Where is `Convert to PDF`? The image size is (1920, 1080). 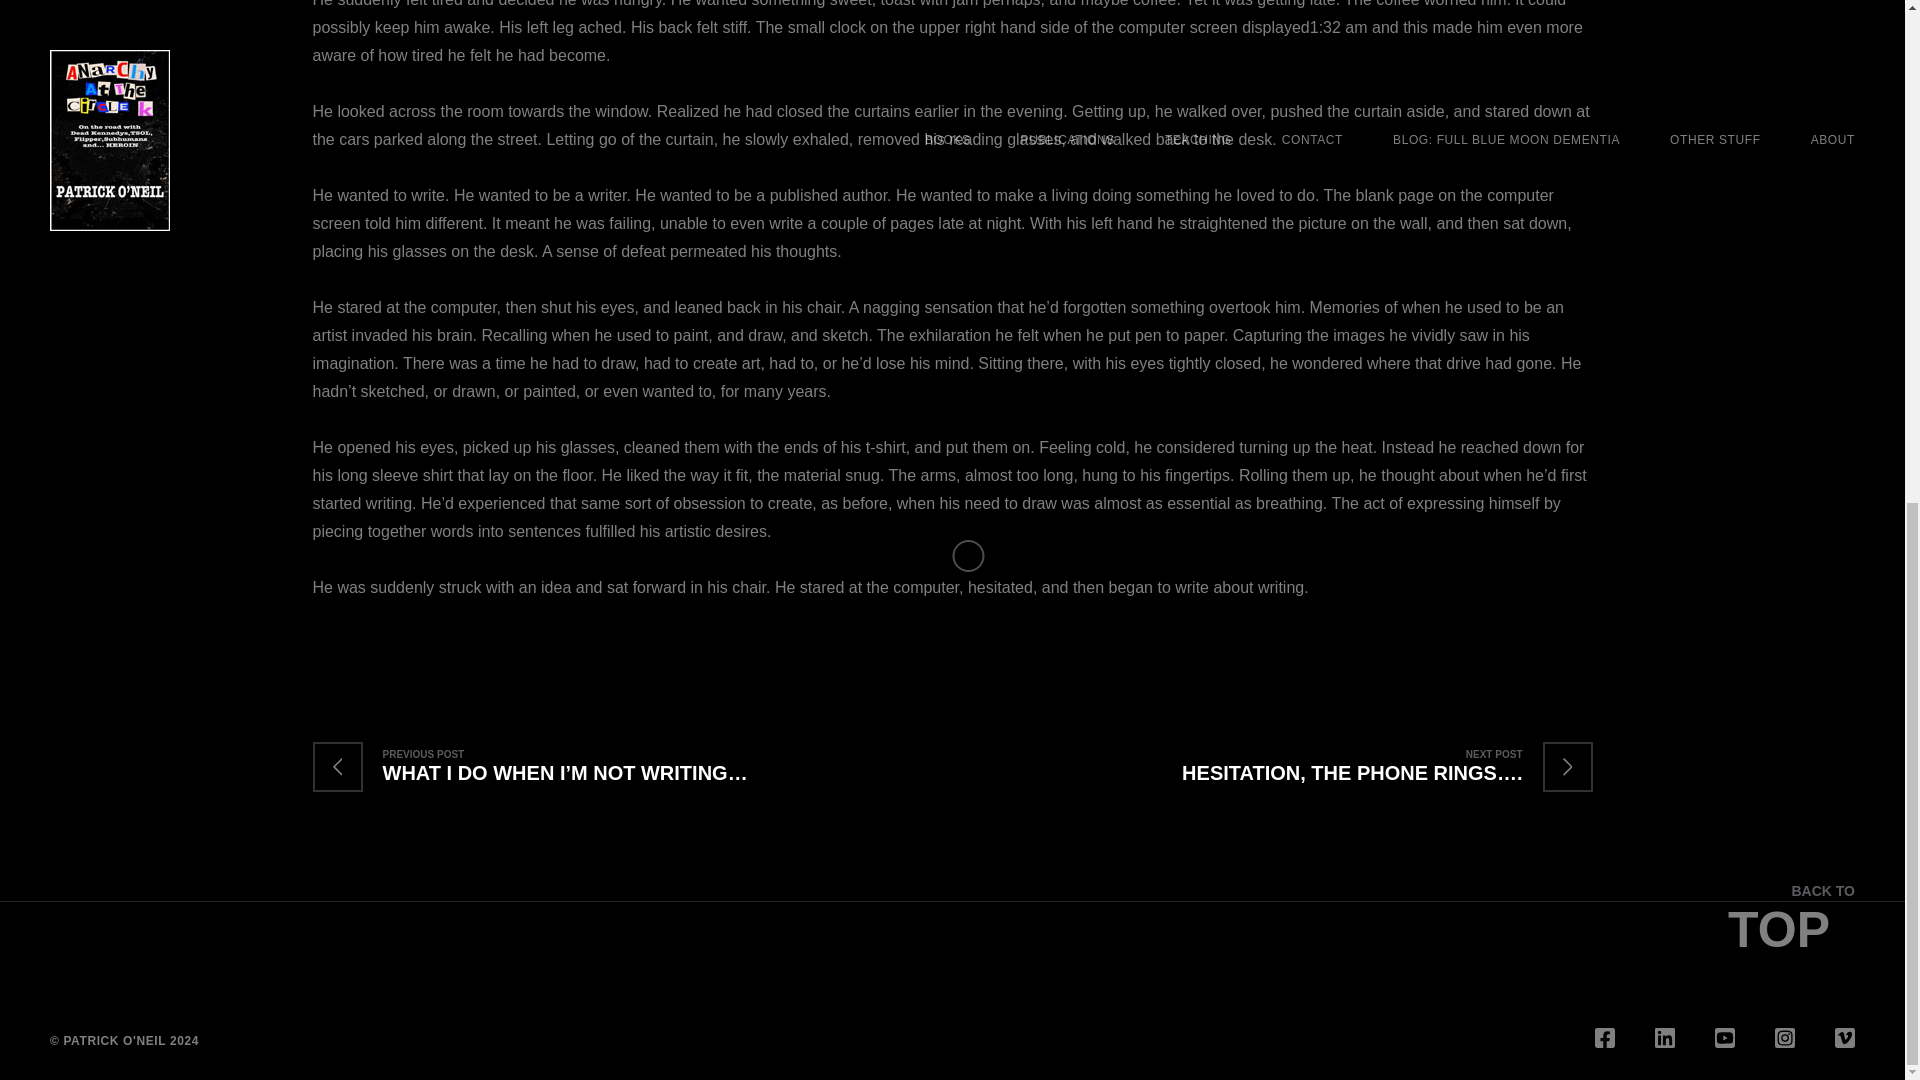 Convert to PDF is located at coordinates (608, 646).